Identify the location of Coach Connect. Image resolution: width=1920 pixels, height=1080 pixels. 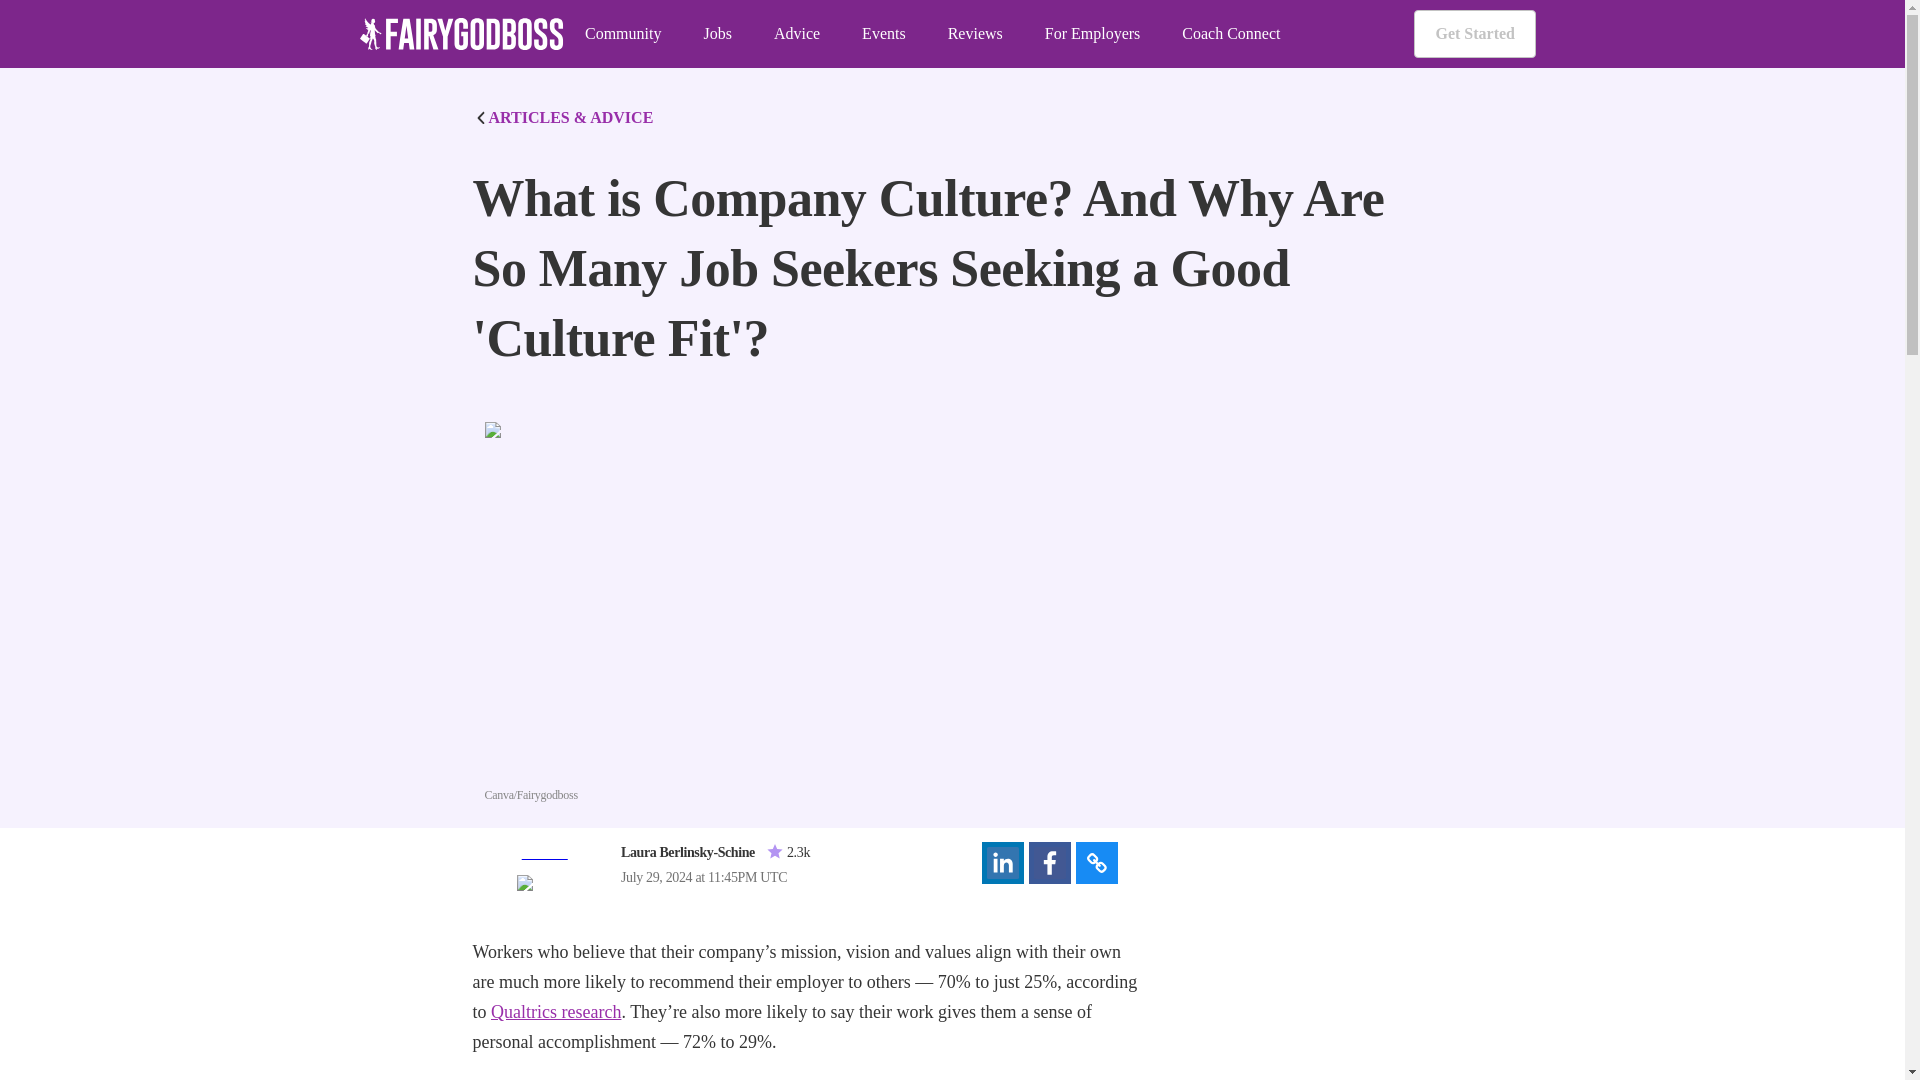
(1231, 34).